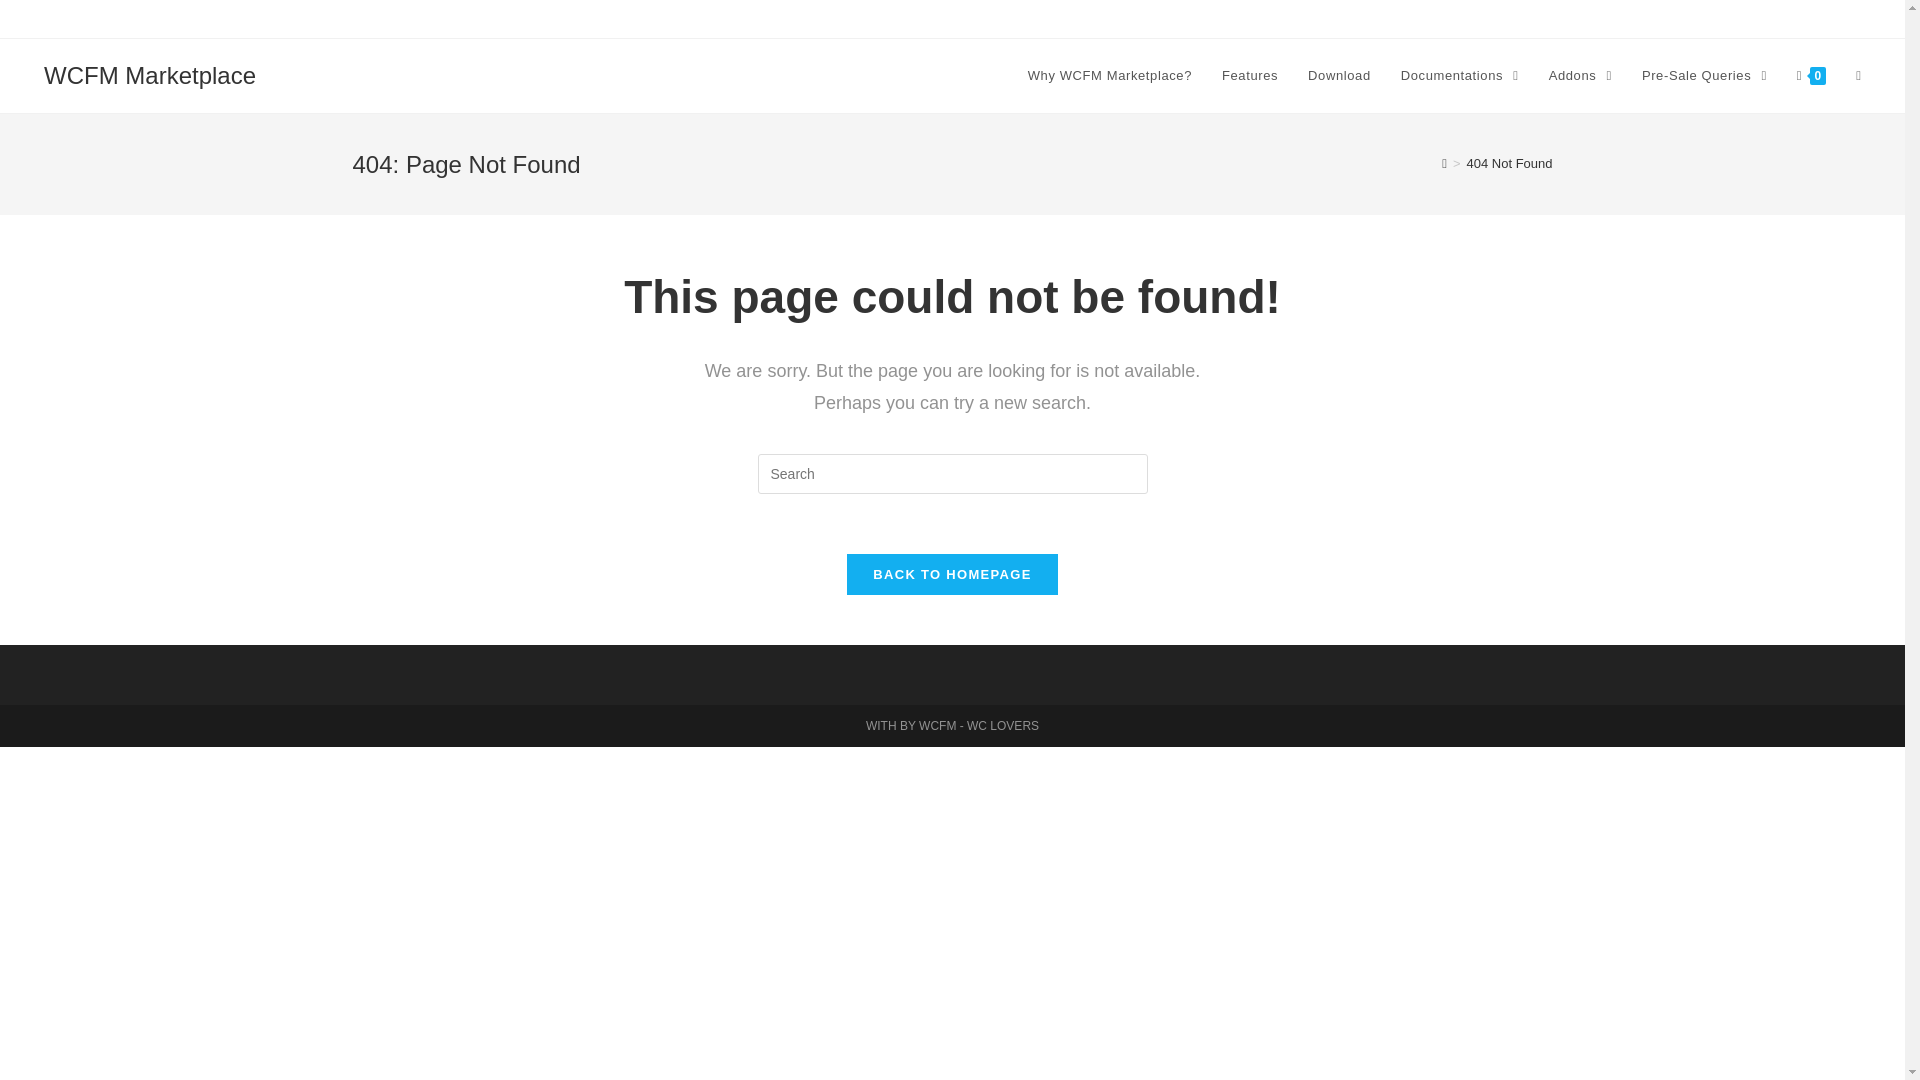  What do you see at coordinates (1658, 18) in the screenshot?
I see `Store Manager` at bounding box center [1658, 18].